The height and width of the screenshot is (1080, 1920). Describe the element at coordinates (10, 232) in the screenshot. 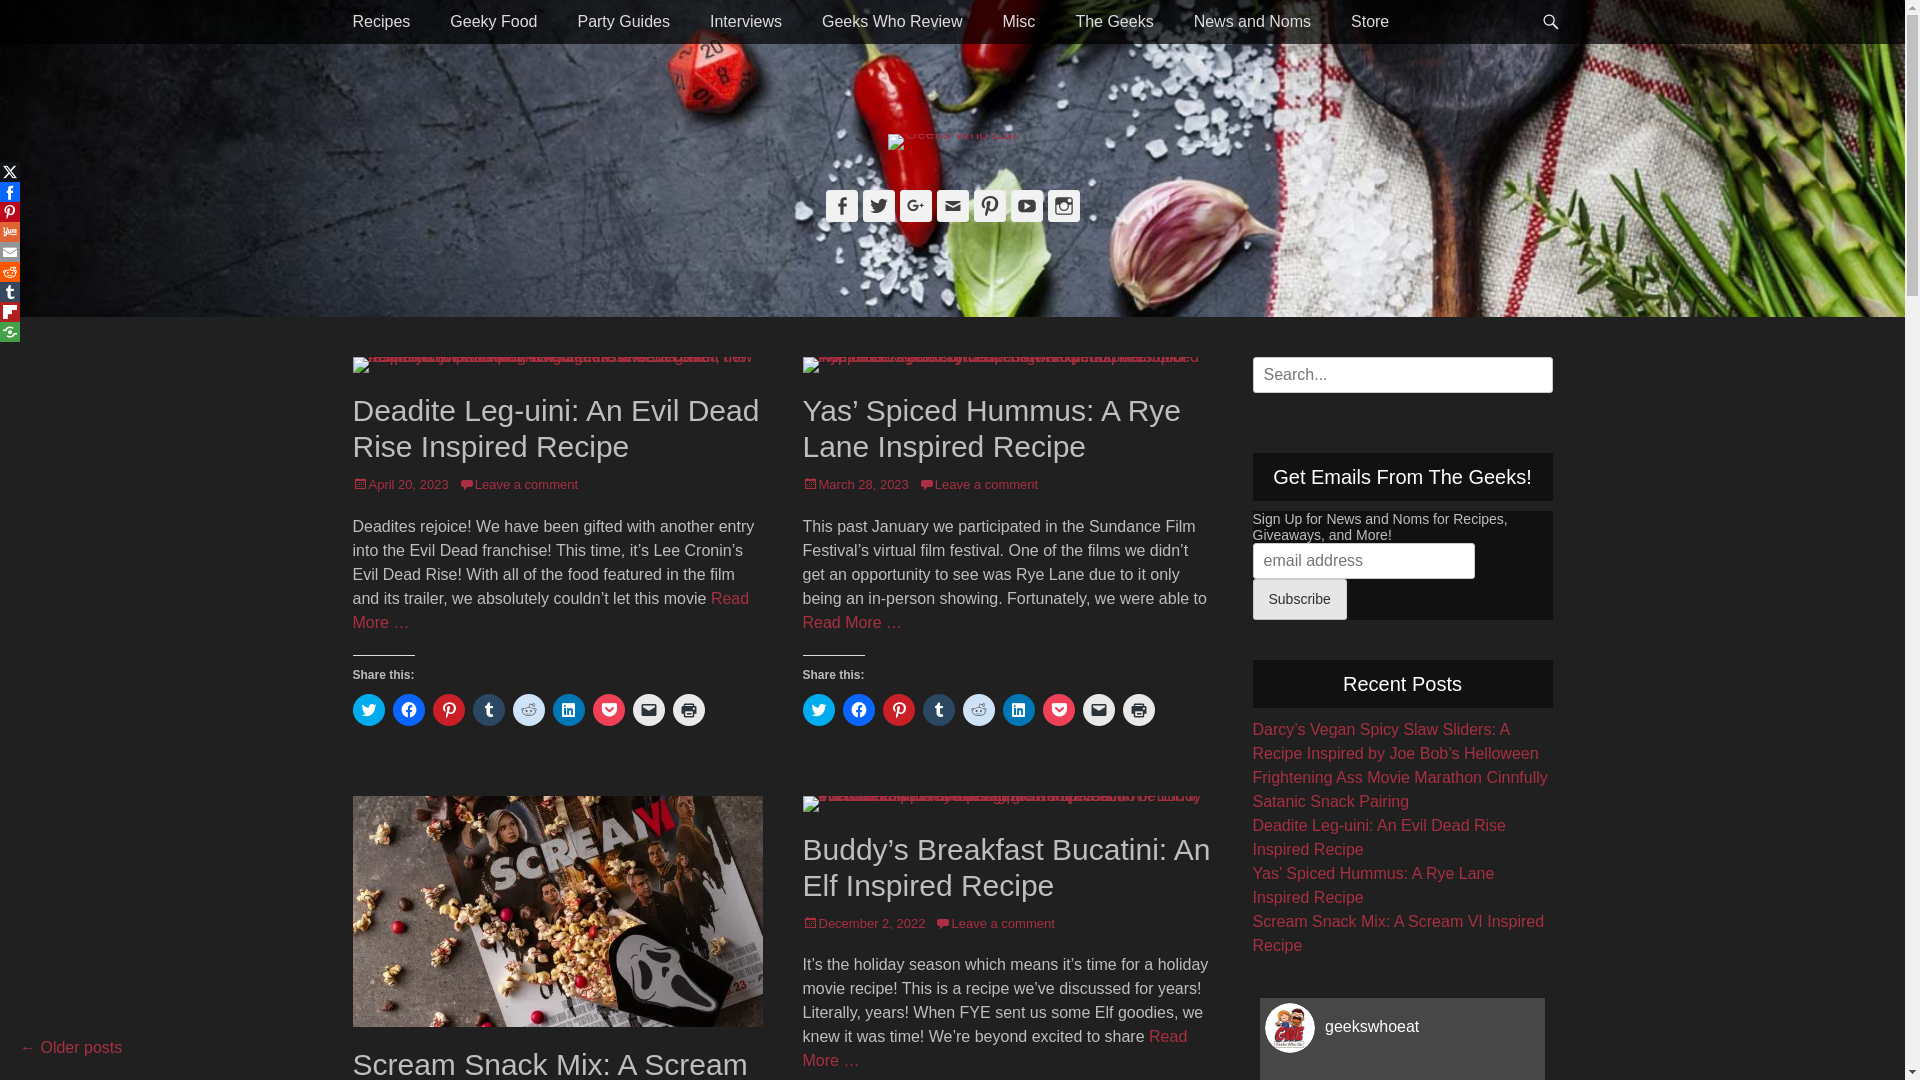

I see `Yummly` at that location.